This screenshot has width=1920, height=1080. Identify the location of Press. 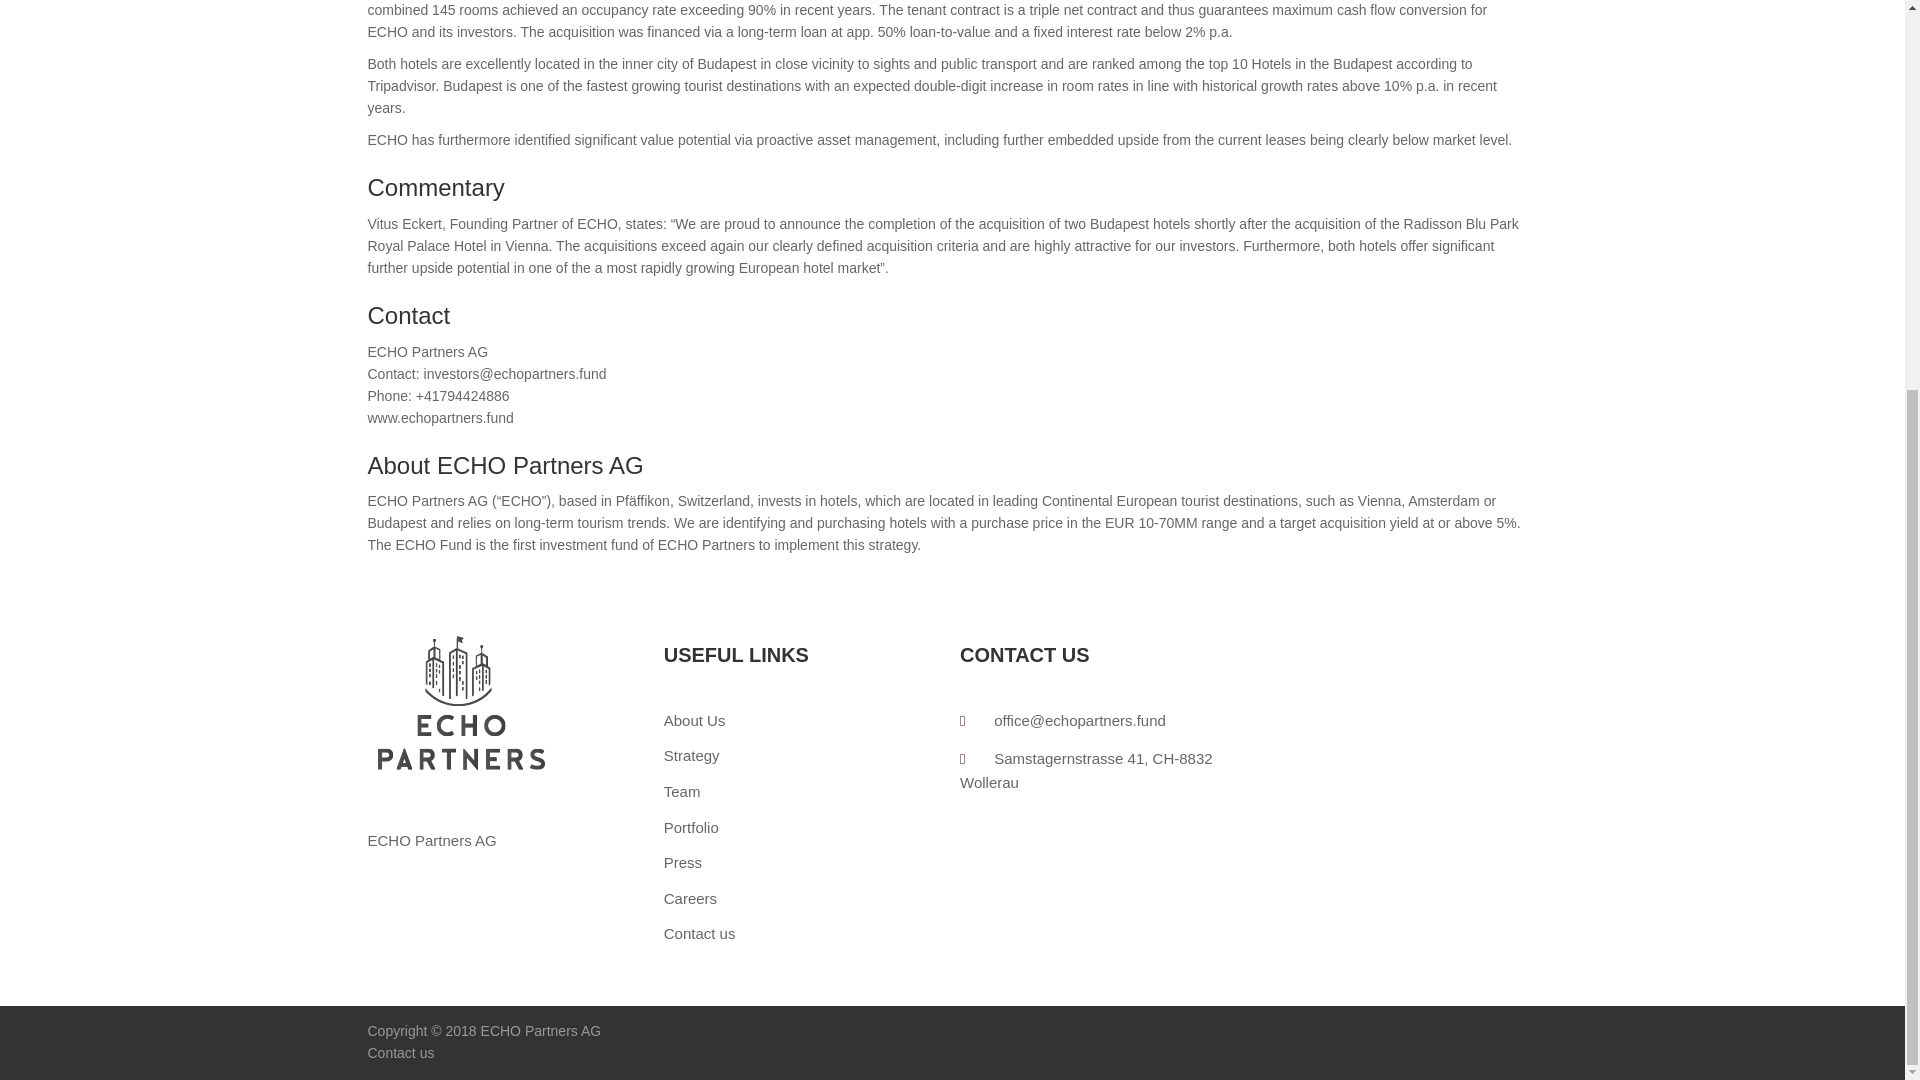
(730, 862).